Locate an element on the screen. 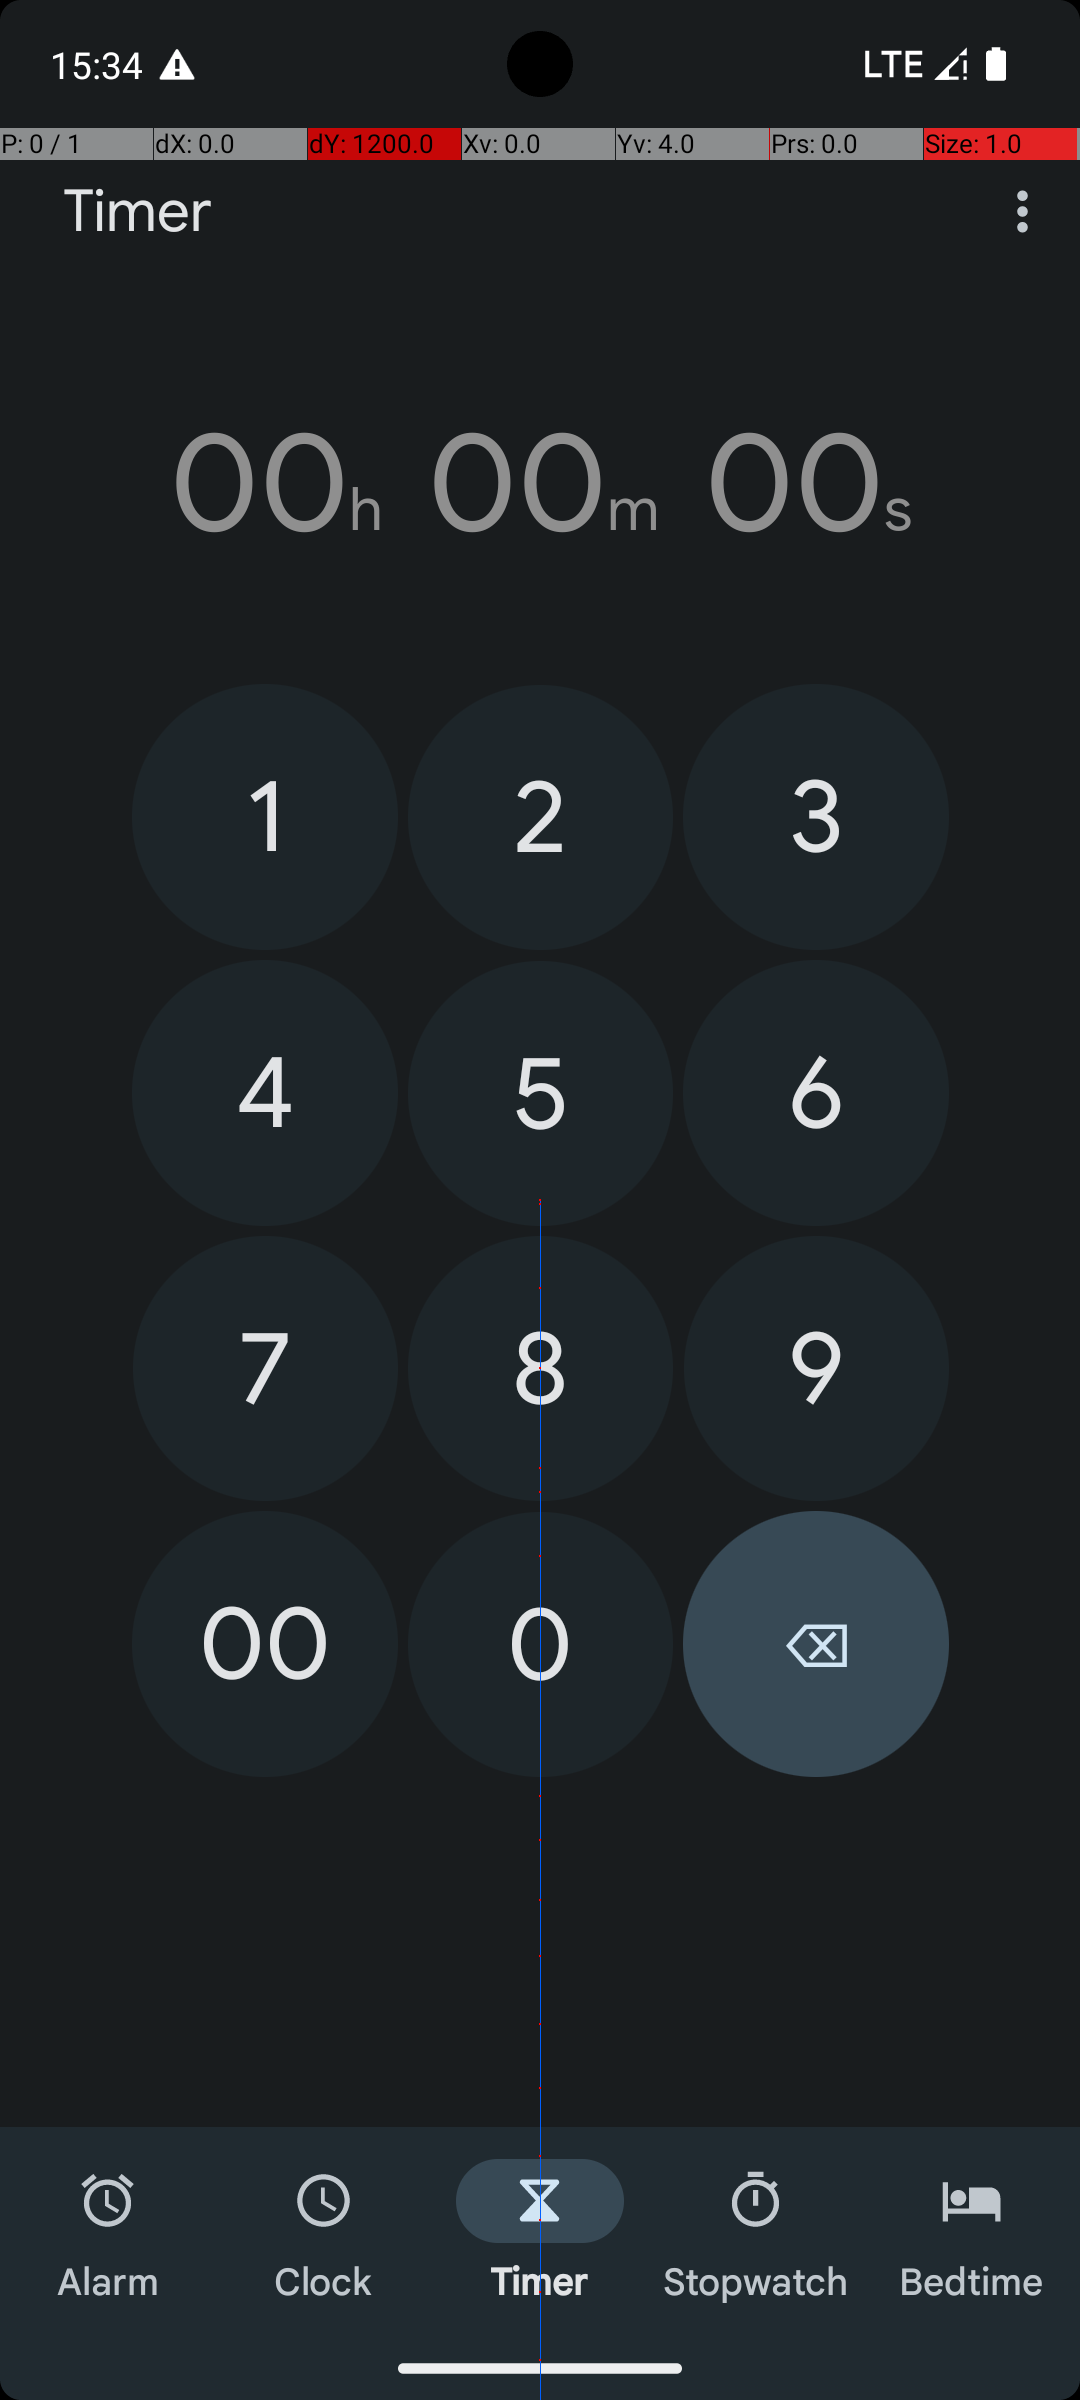  2 is located at coordinates (540, 818).